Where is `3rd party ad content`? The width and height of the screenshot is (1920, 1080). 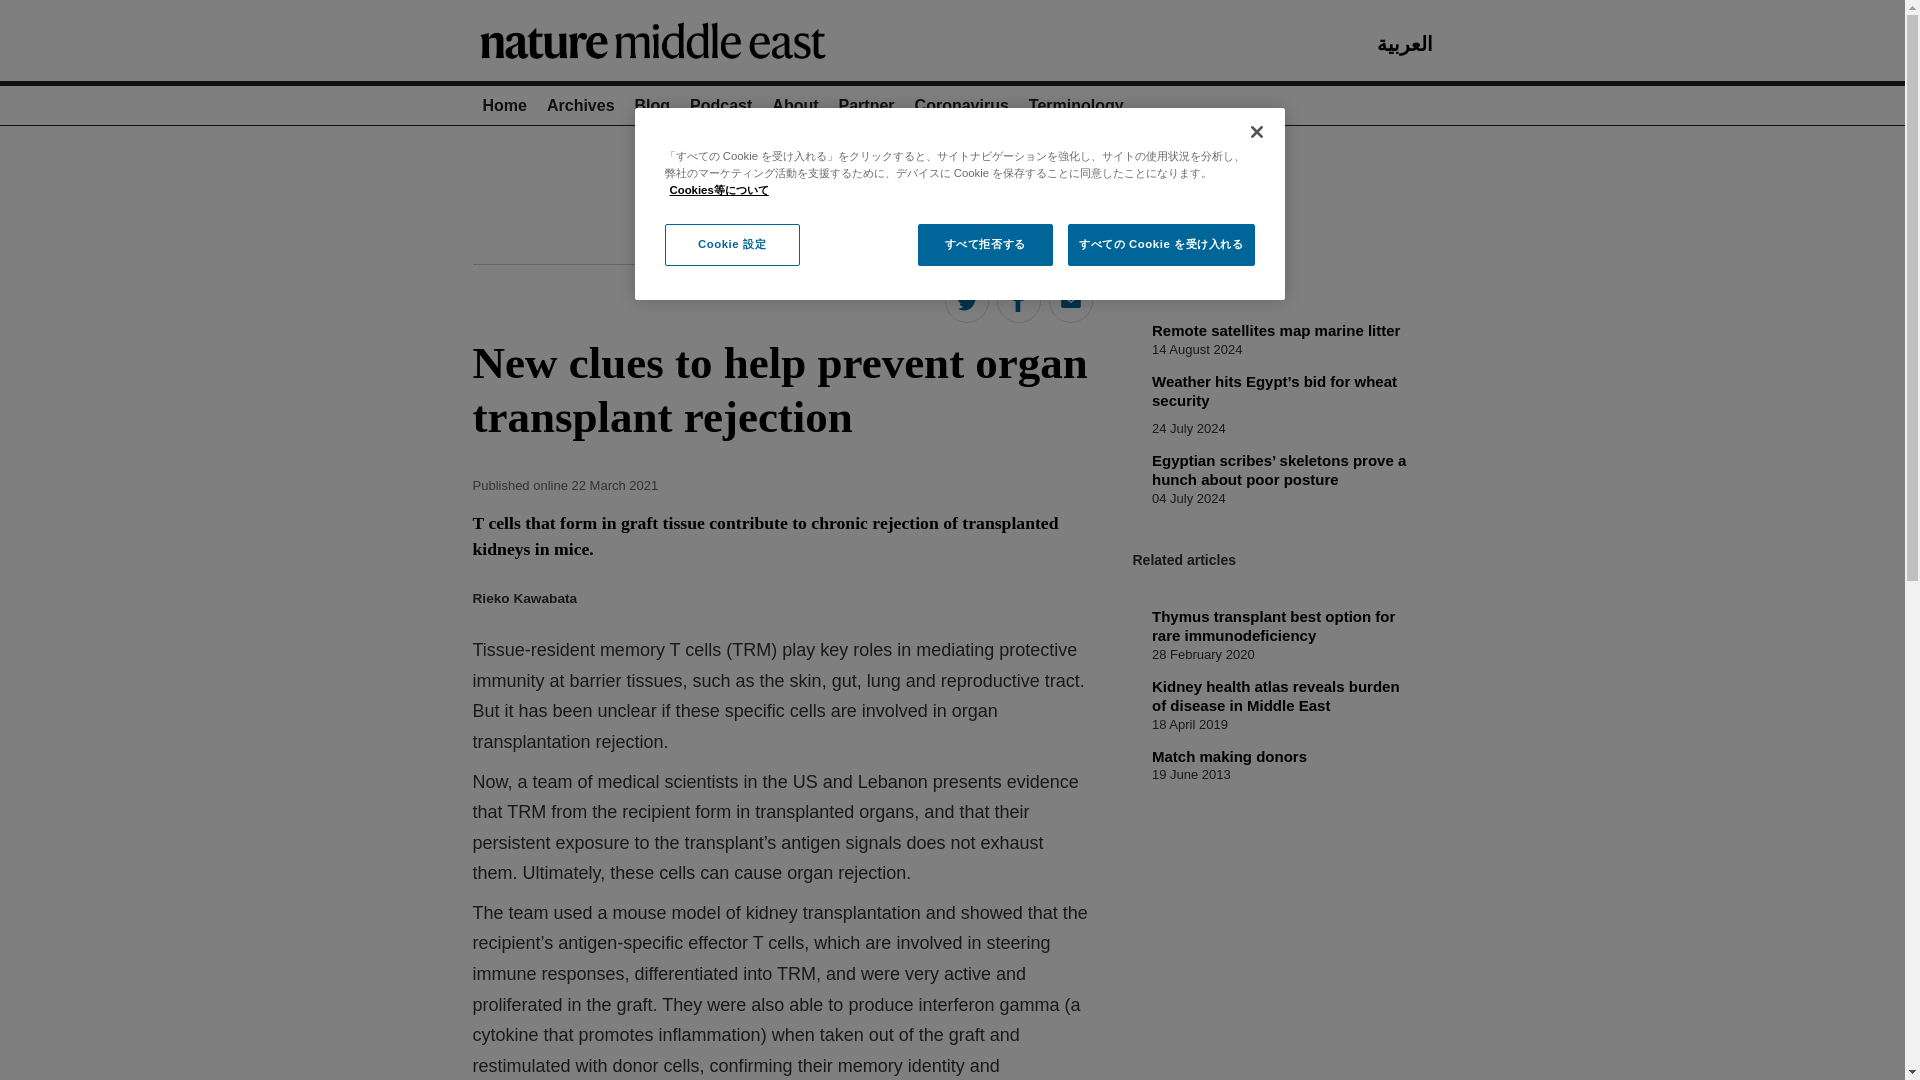
3rd party ad content is located at coordinates (951, 186).